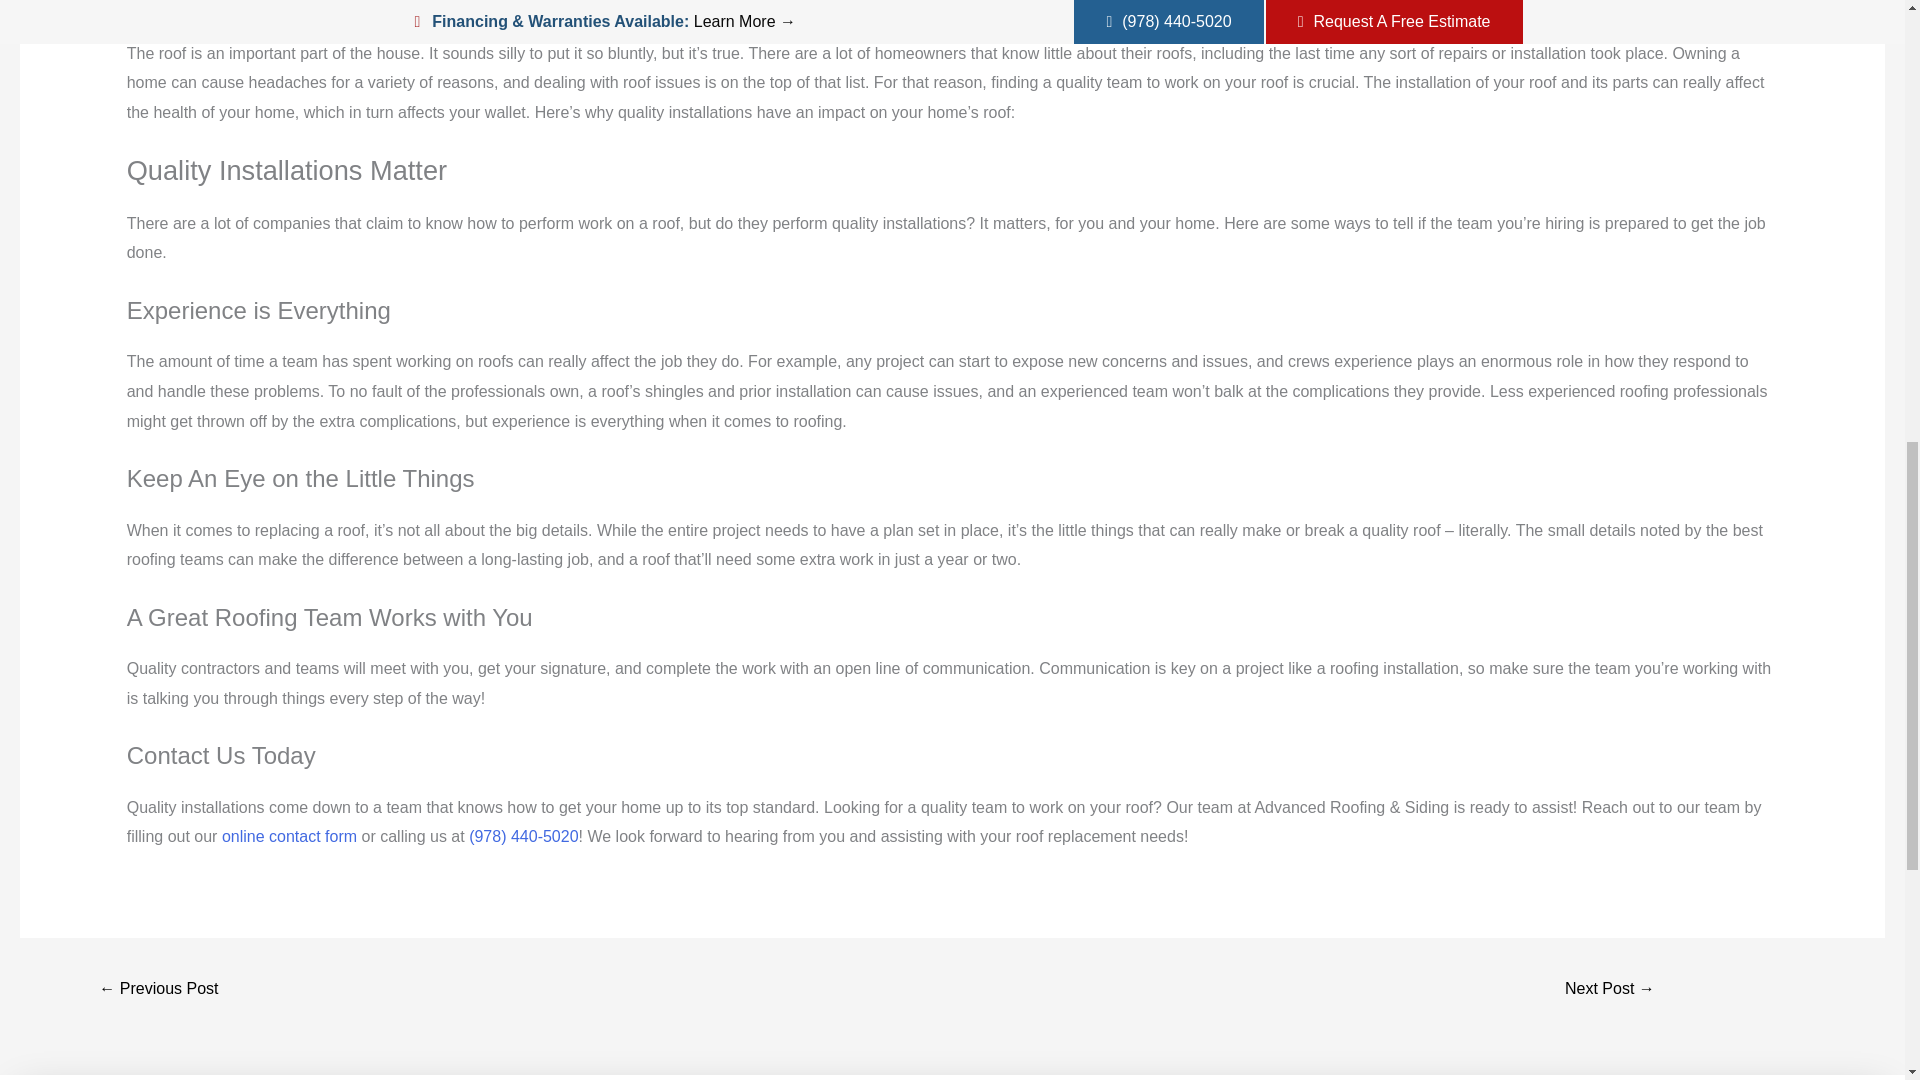 The height and width of the screenshot is (1080, 1920). What do you see at coordinates (248, 2) in the screenshot?
I see `View all posts by admin` at bounding box center [248, 2].